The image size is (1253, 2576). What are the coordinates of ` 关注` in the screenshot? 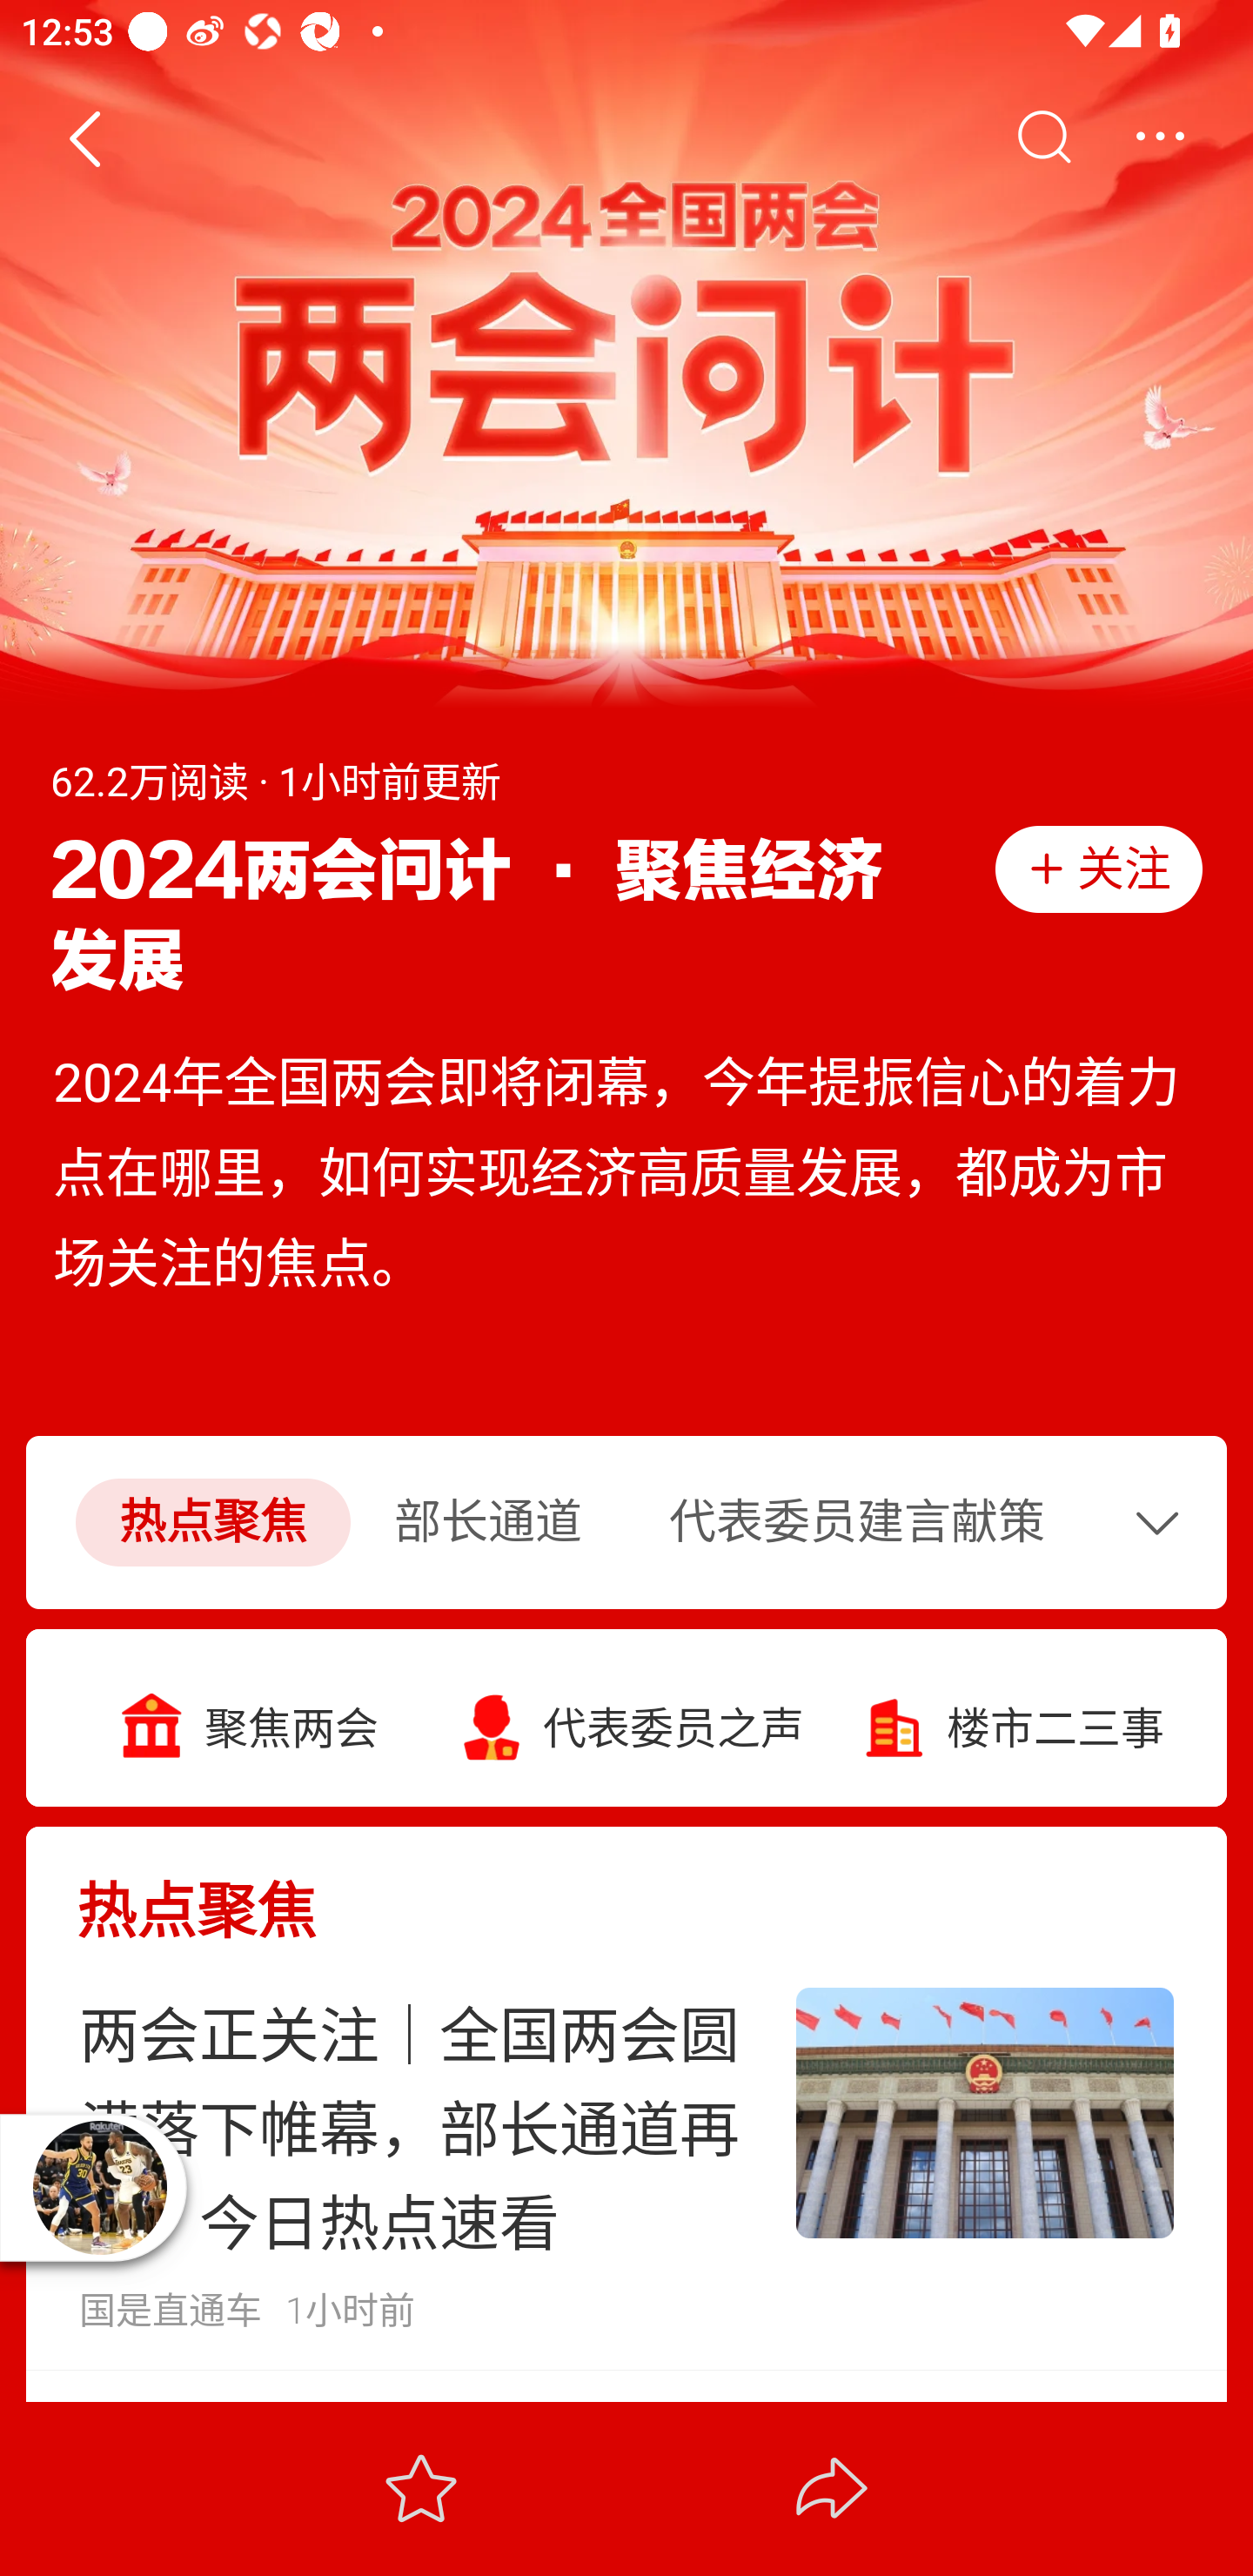 It's located at (1098, 869).